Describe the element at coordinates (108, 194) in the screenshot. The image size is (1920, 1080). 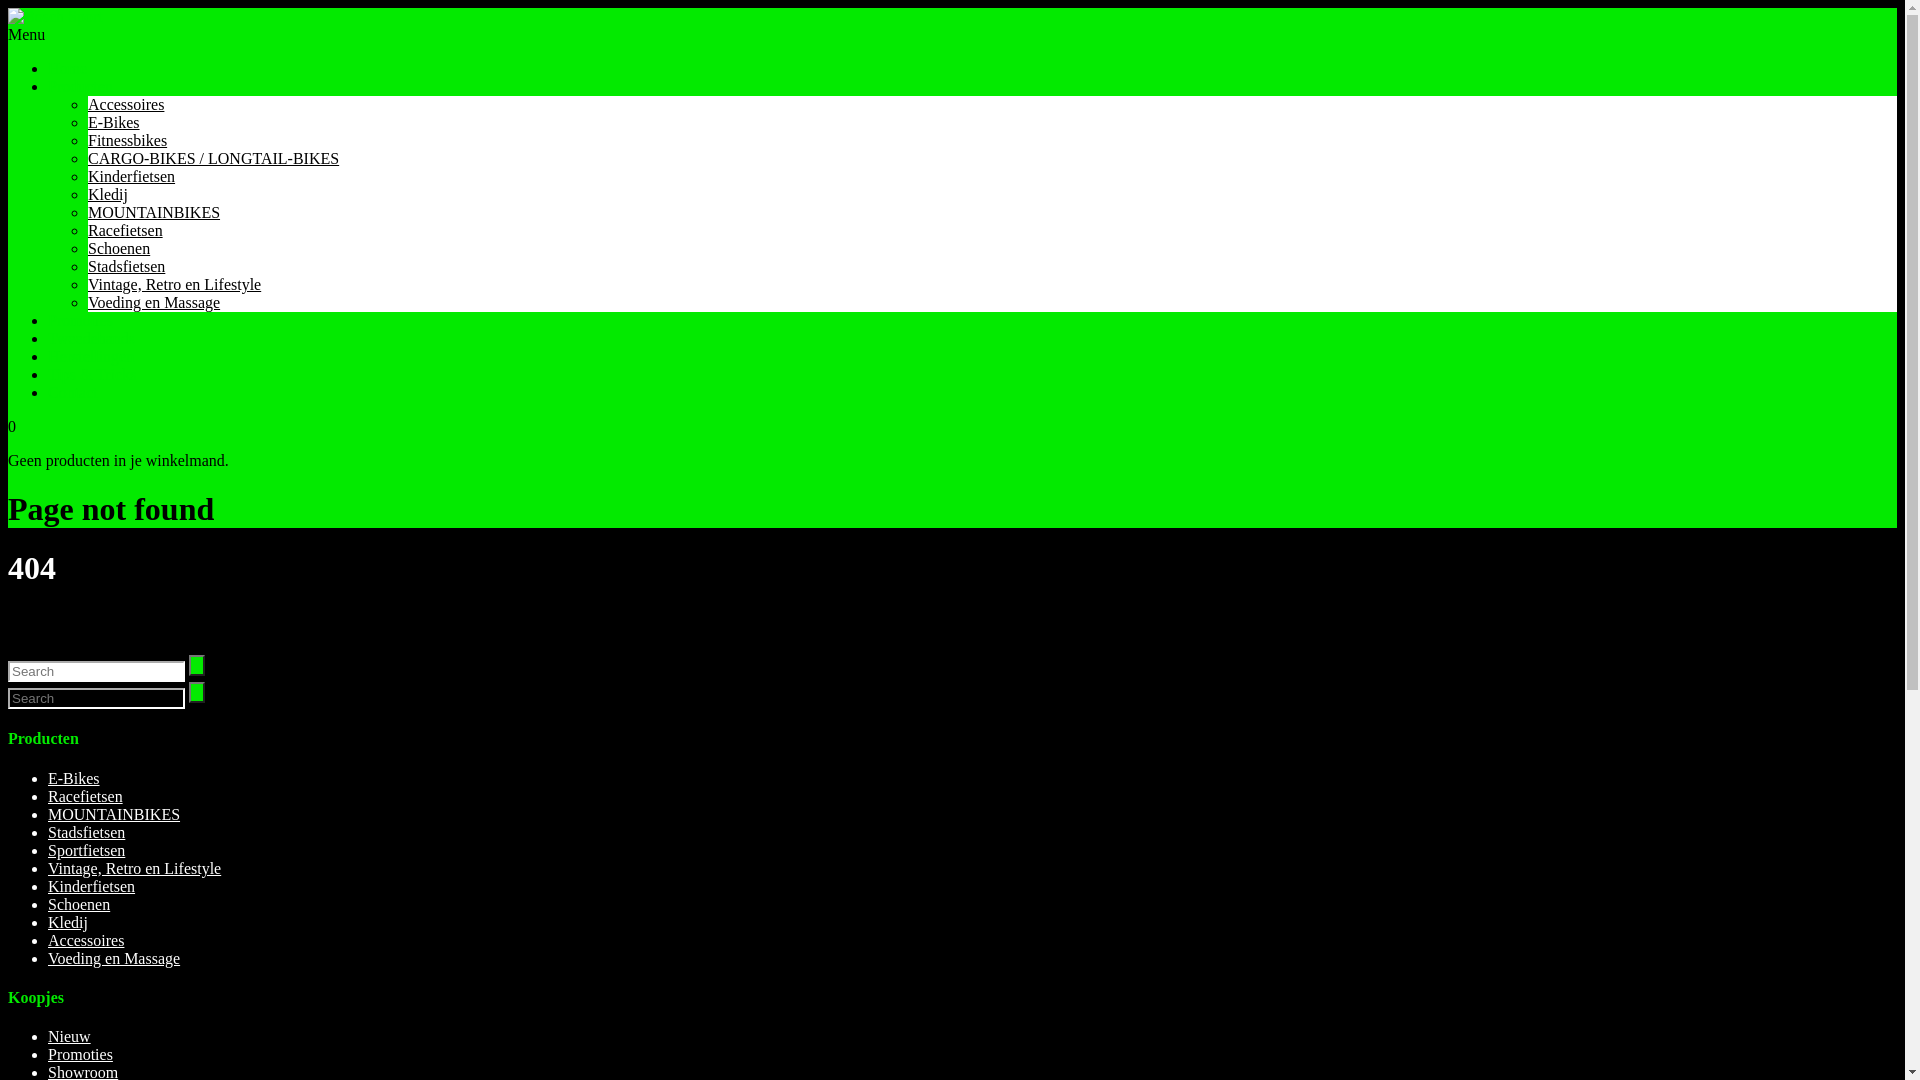
I see `Kledij` at that location.